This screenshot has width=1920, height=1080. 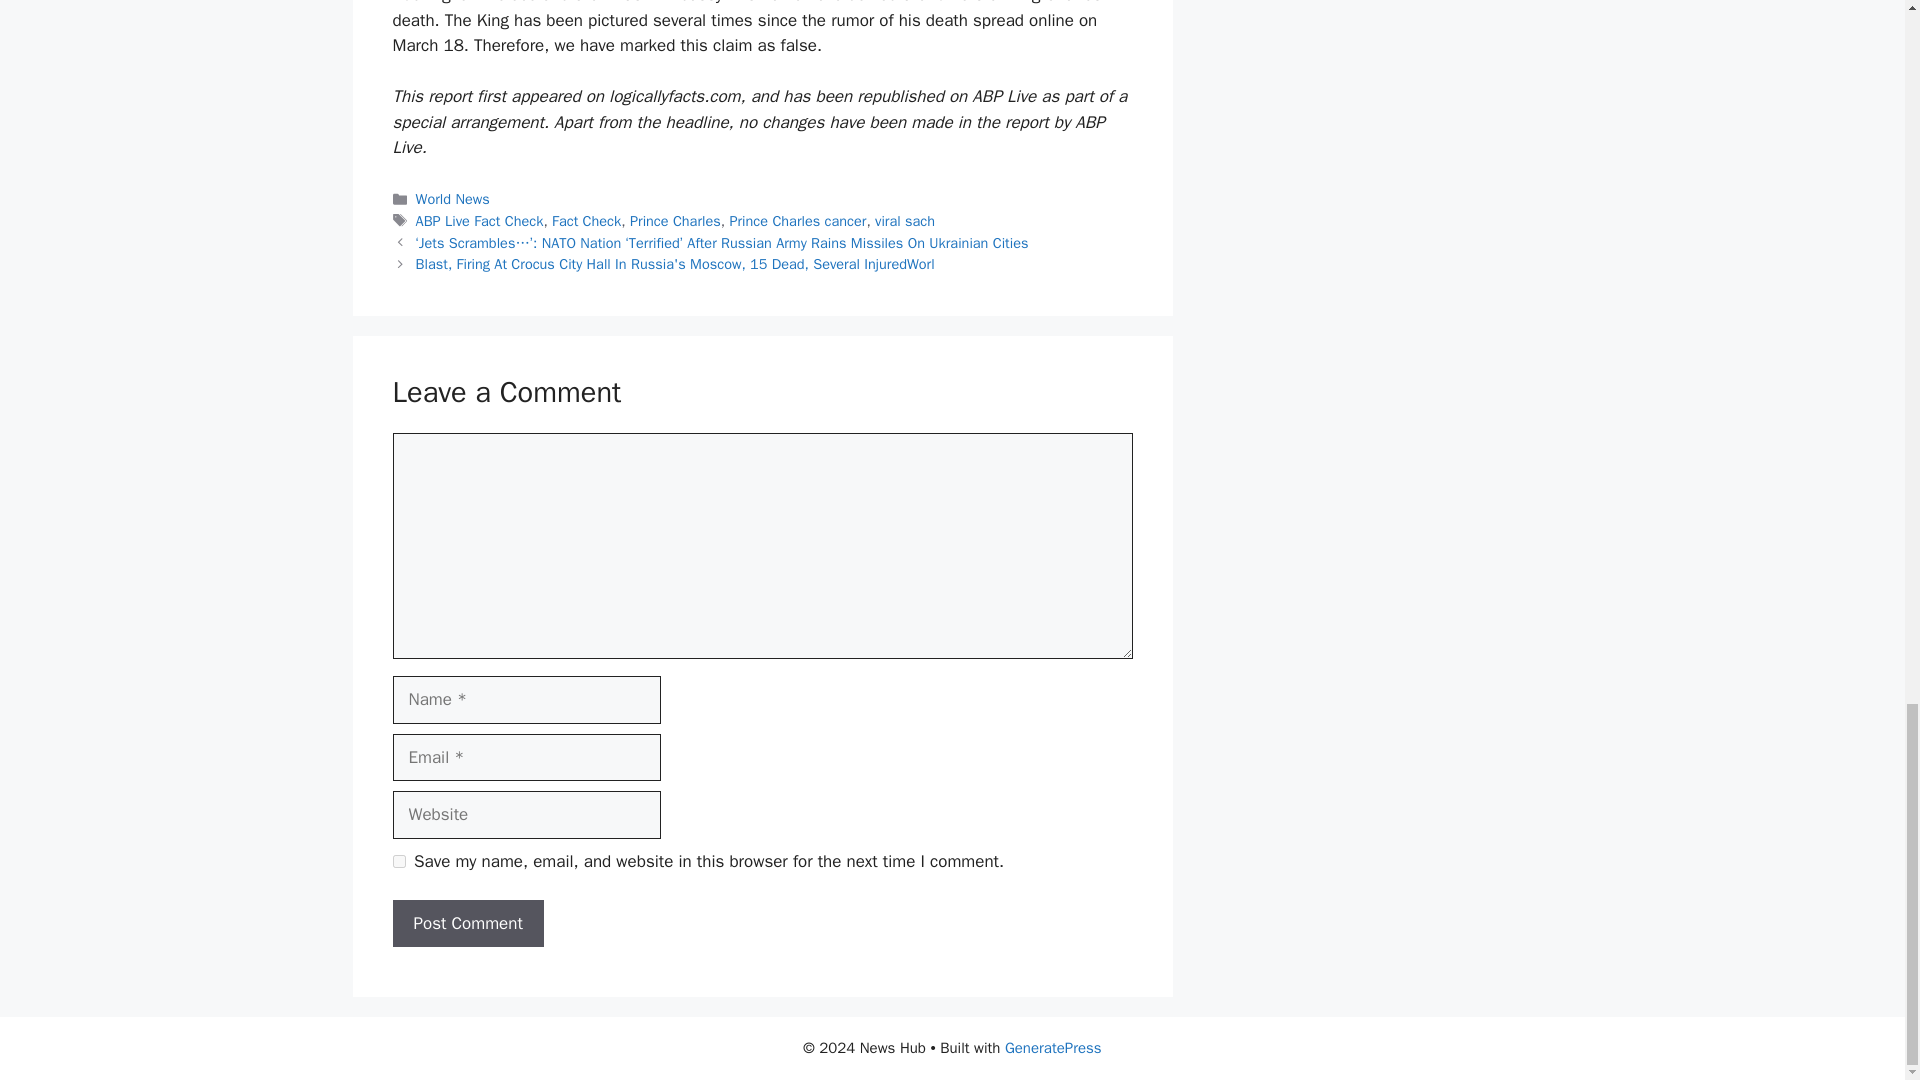 What do you see at coordinates (586, 220) in the screenshot?
I see `Fact Check` at bounding box center [586, 220].